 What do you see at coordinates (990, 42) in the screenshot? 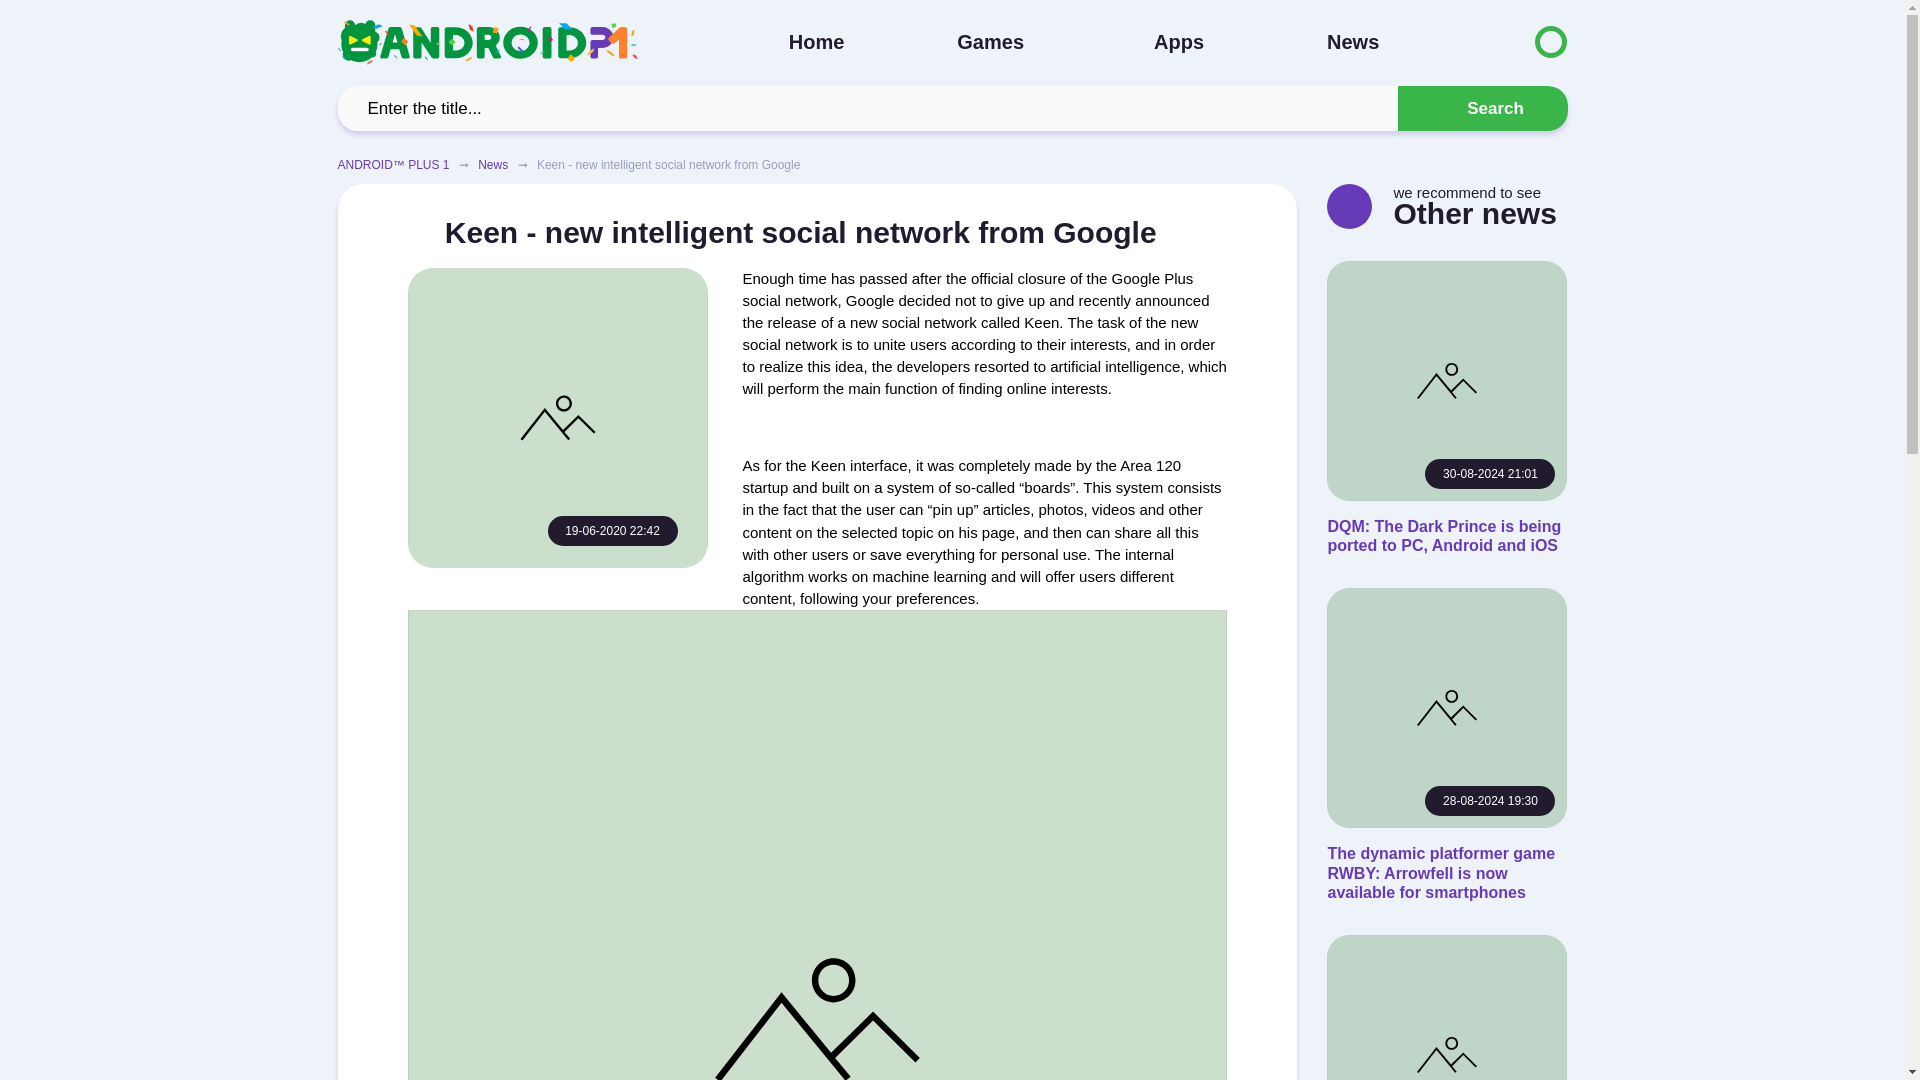
I see `Games` at bounding box center [990, 42].